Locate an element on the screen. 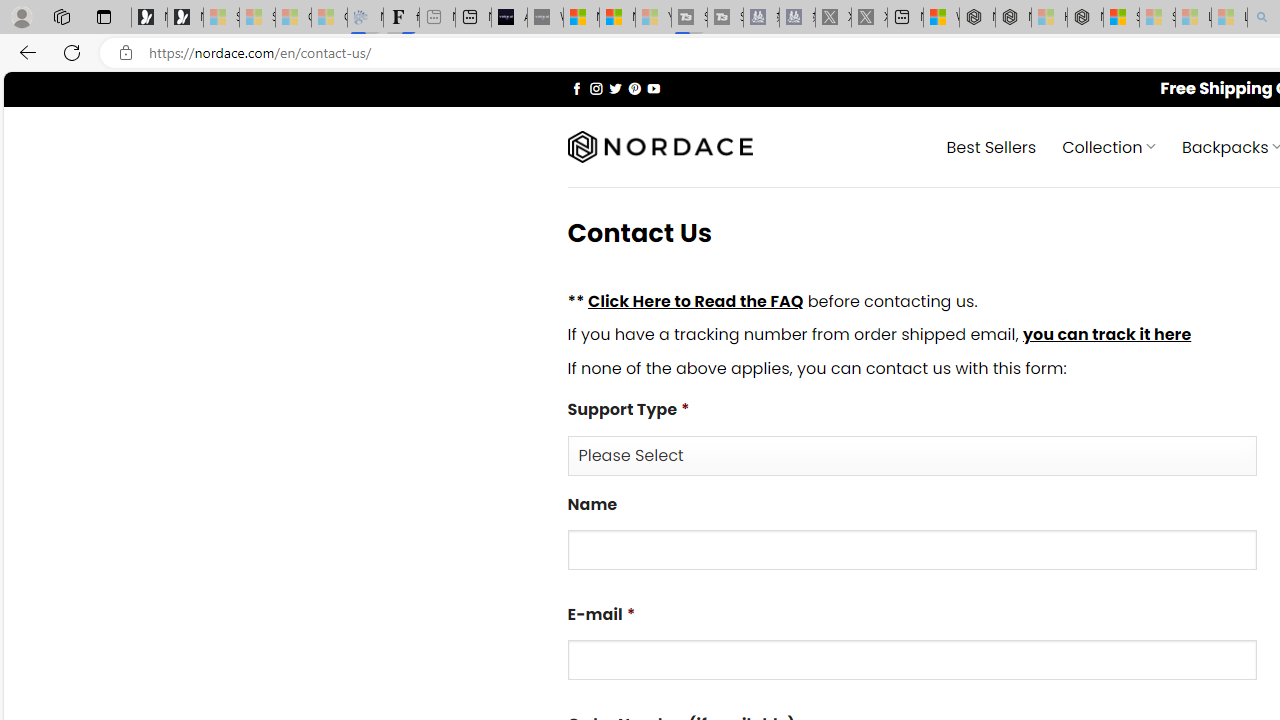 Image resolution: width=1280 pixels, height=720 pixels. you can track it here is located at coordinates (1106, 335).